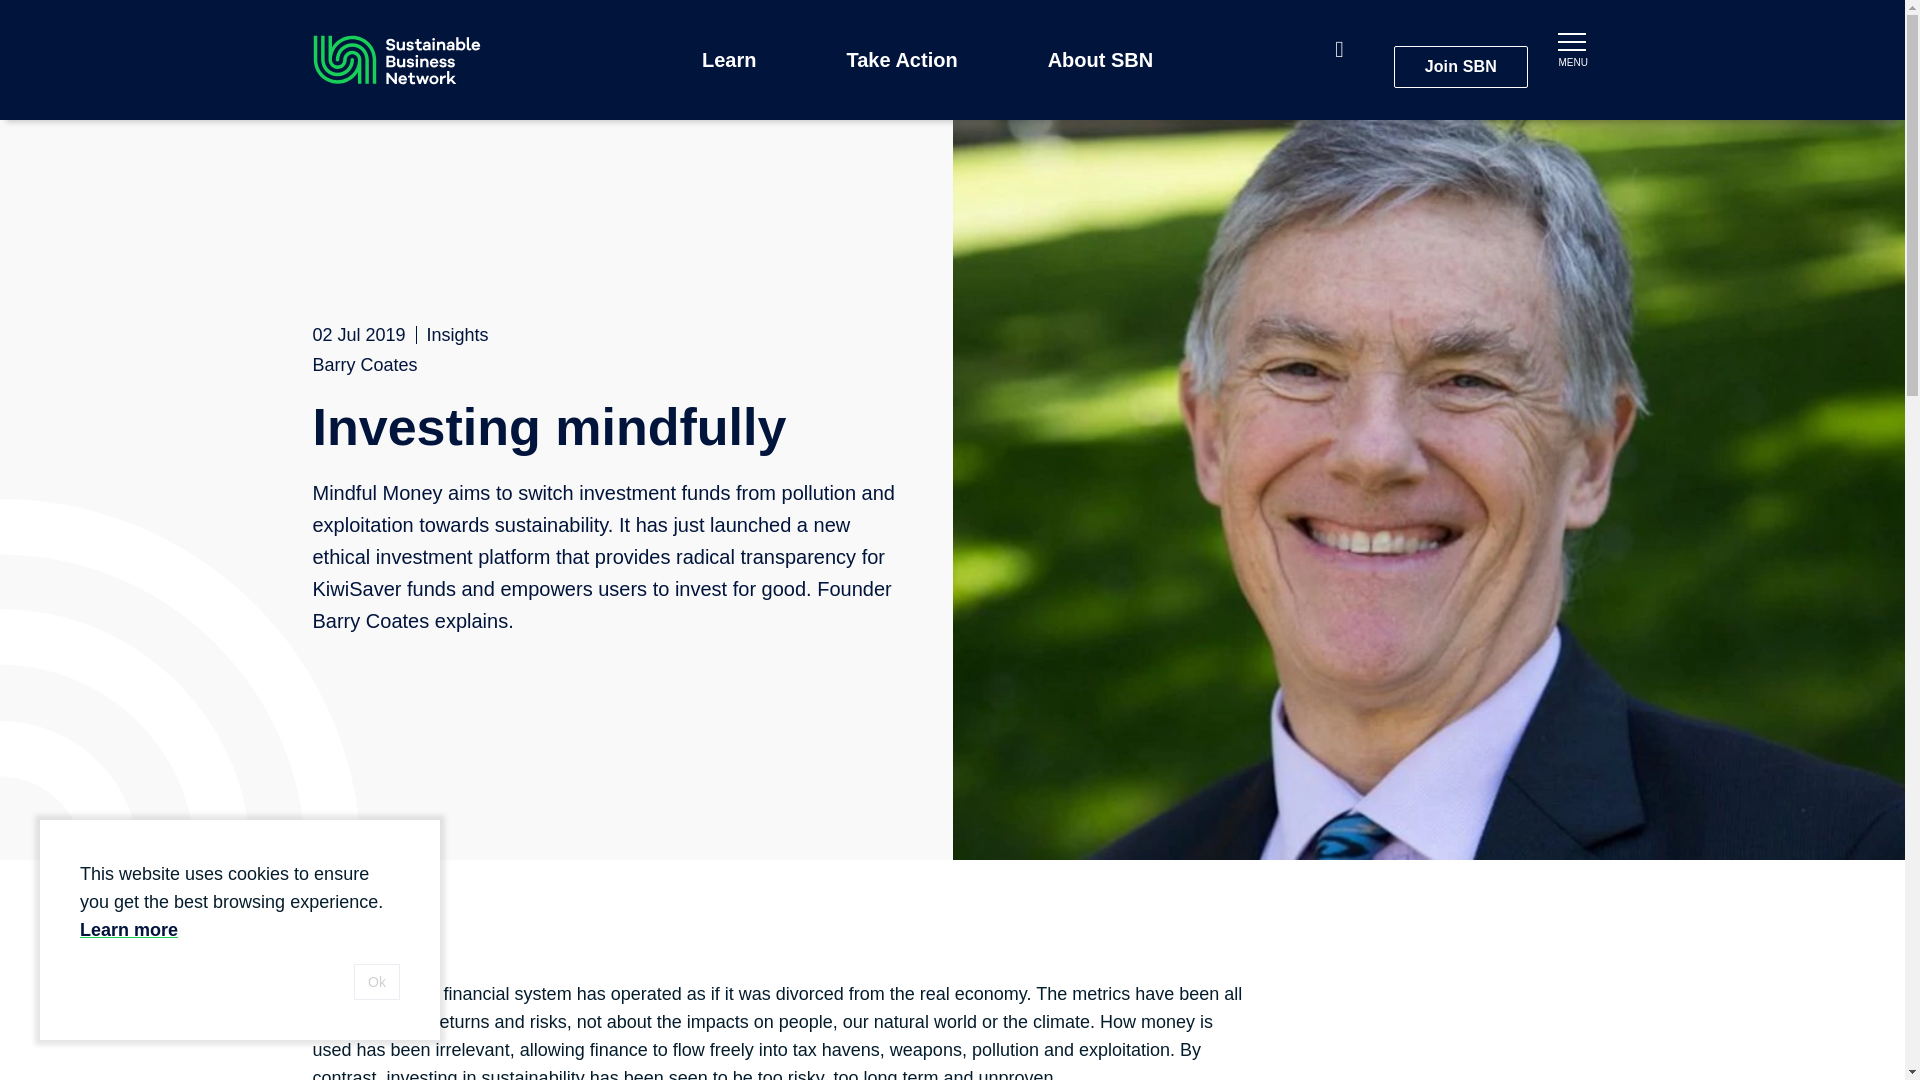  Describe the element at coordinates (1106, 59) in the screenshot. I see `About SBN` at that location.